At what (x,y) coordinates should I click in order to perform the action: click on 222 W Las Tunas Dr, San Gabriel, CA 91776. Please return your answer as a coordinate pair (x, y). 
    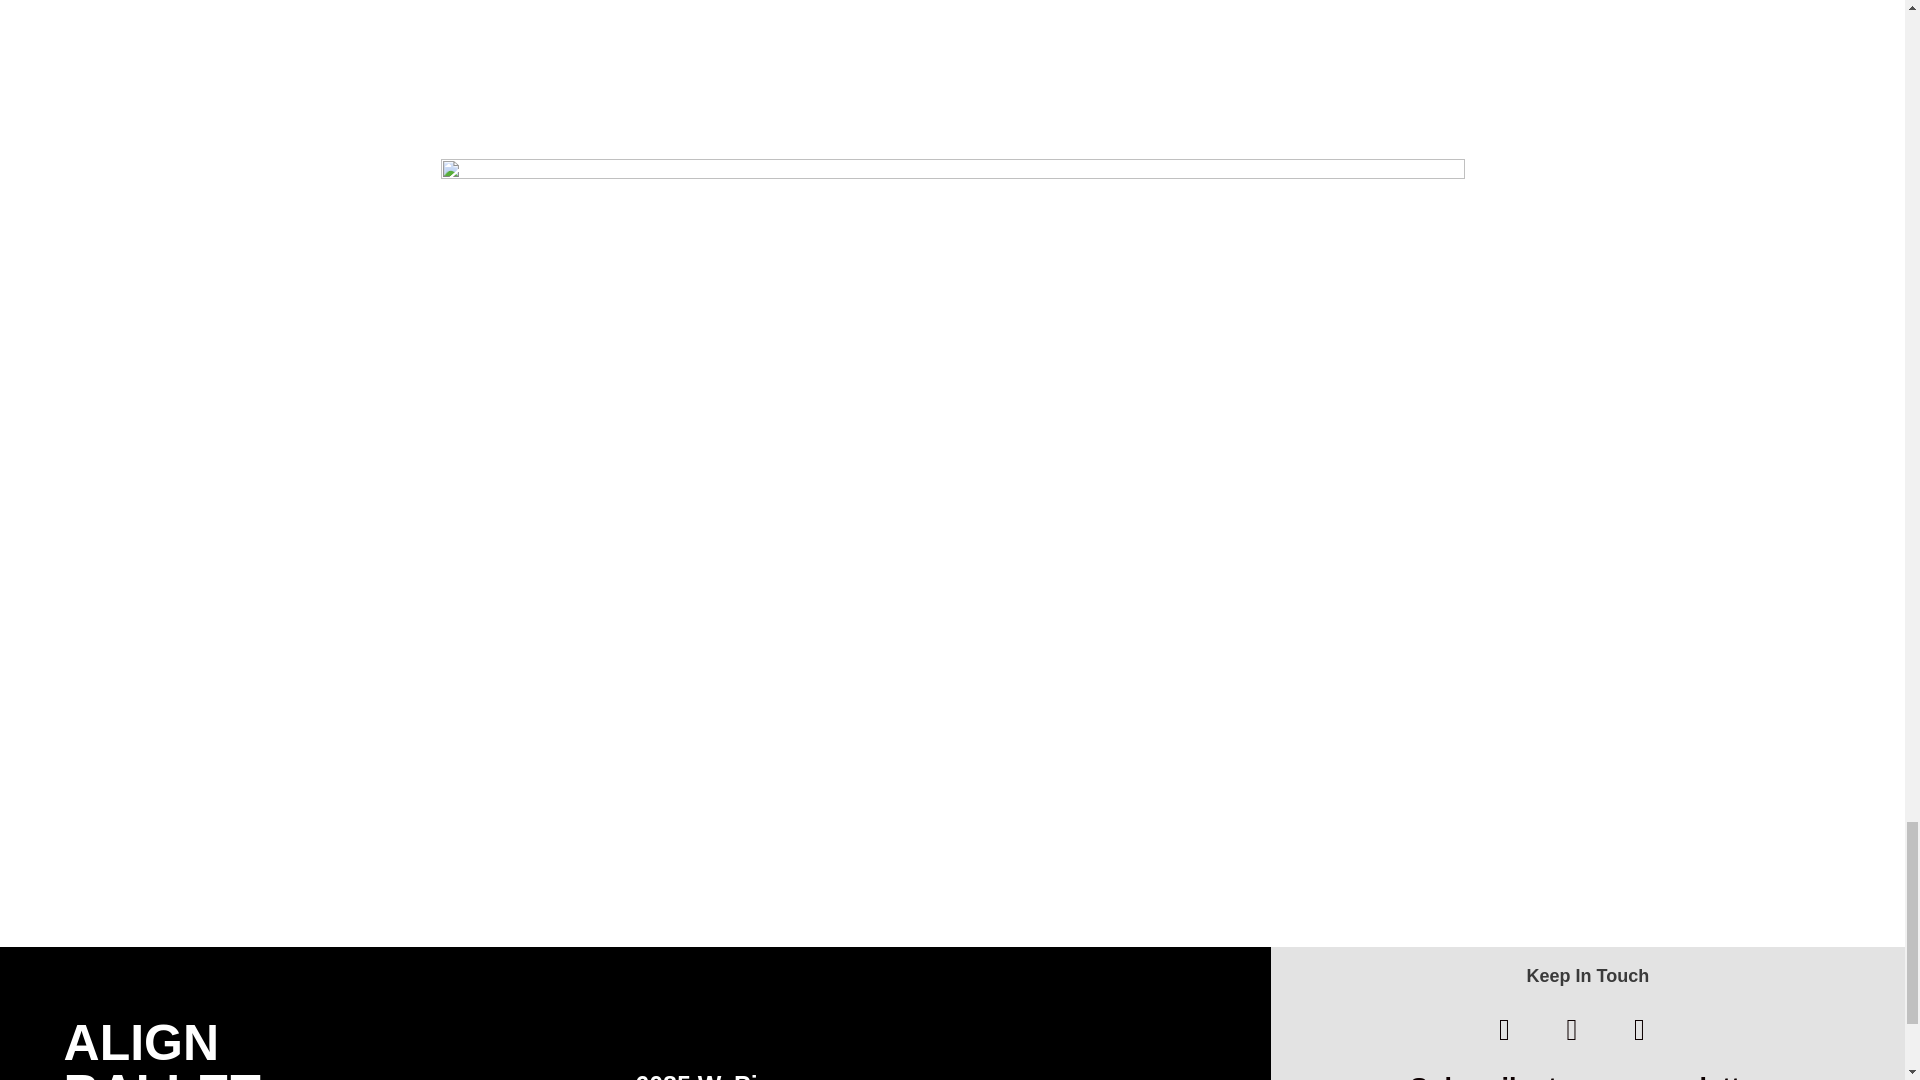
    Looking at the image, I should click on (578, 64).